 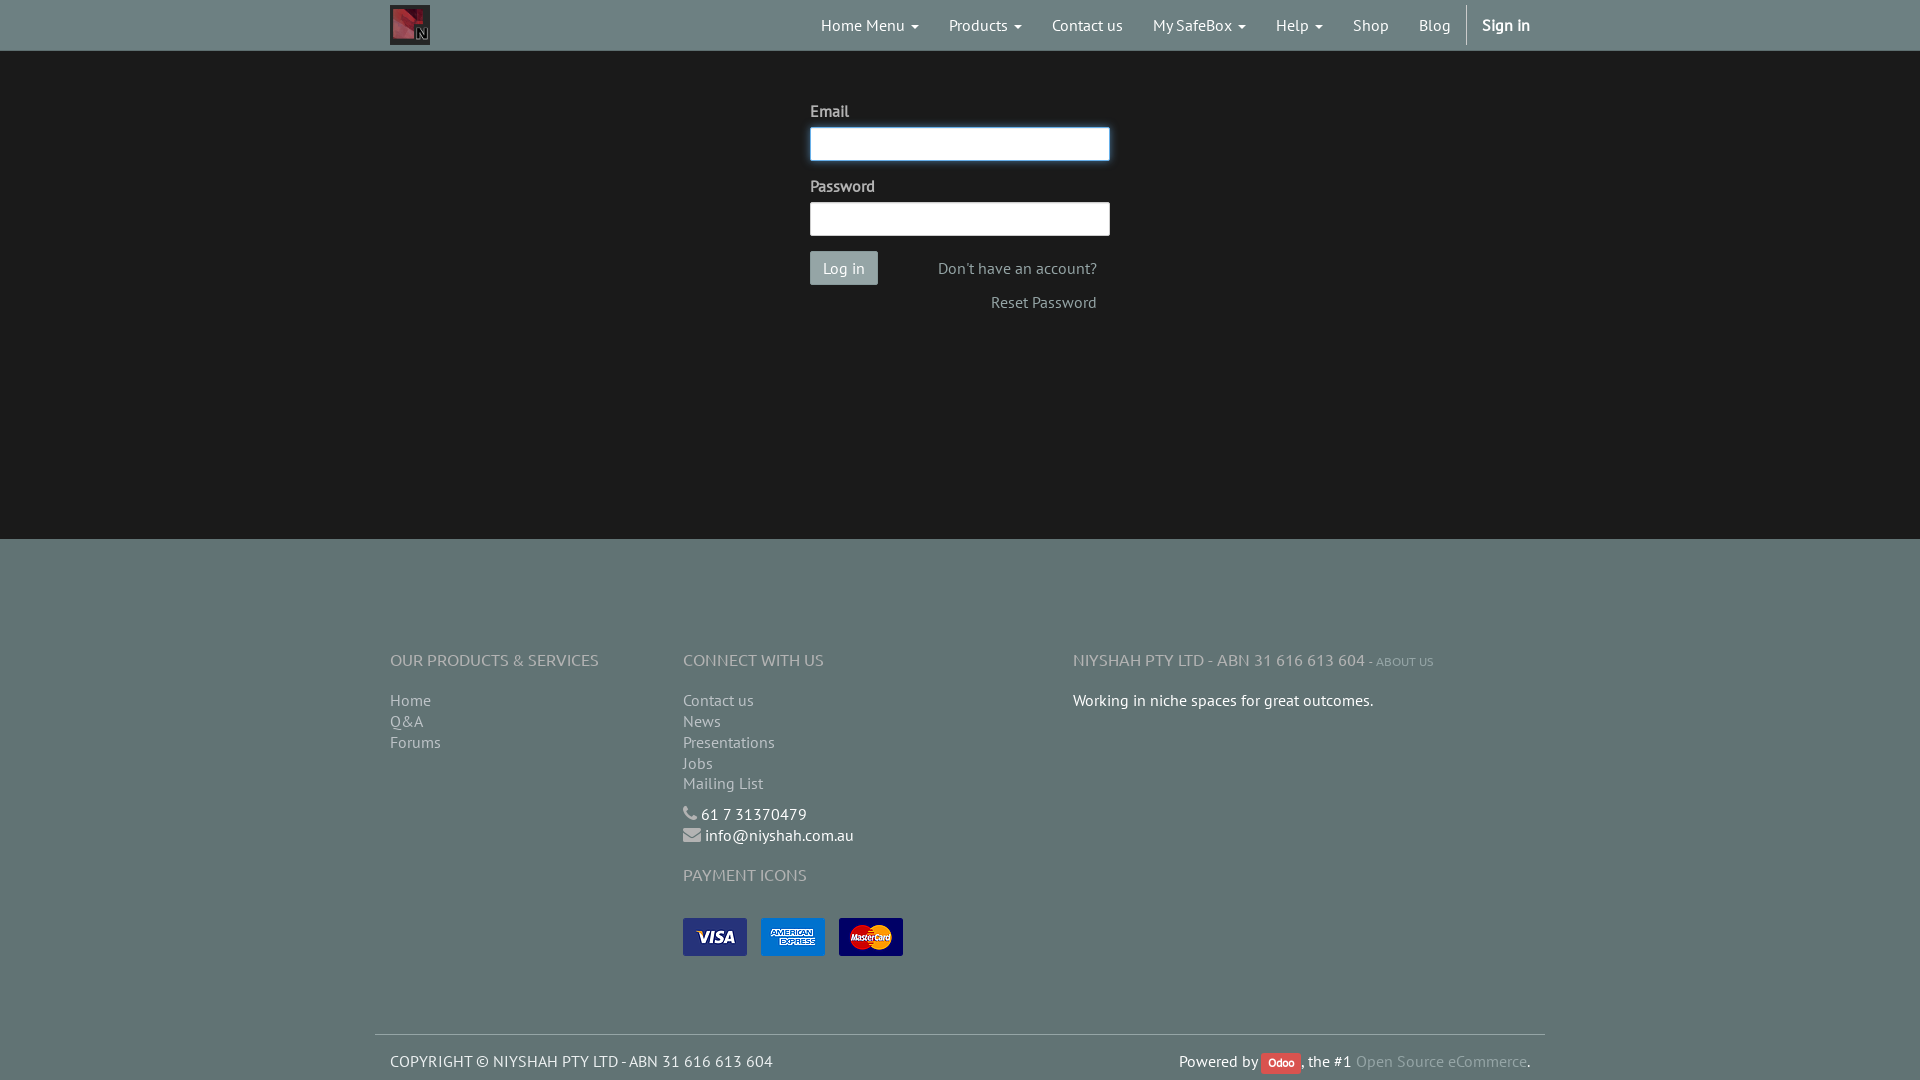 I want to click on Home, so click(x=522, y=700).